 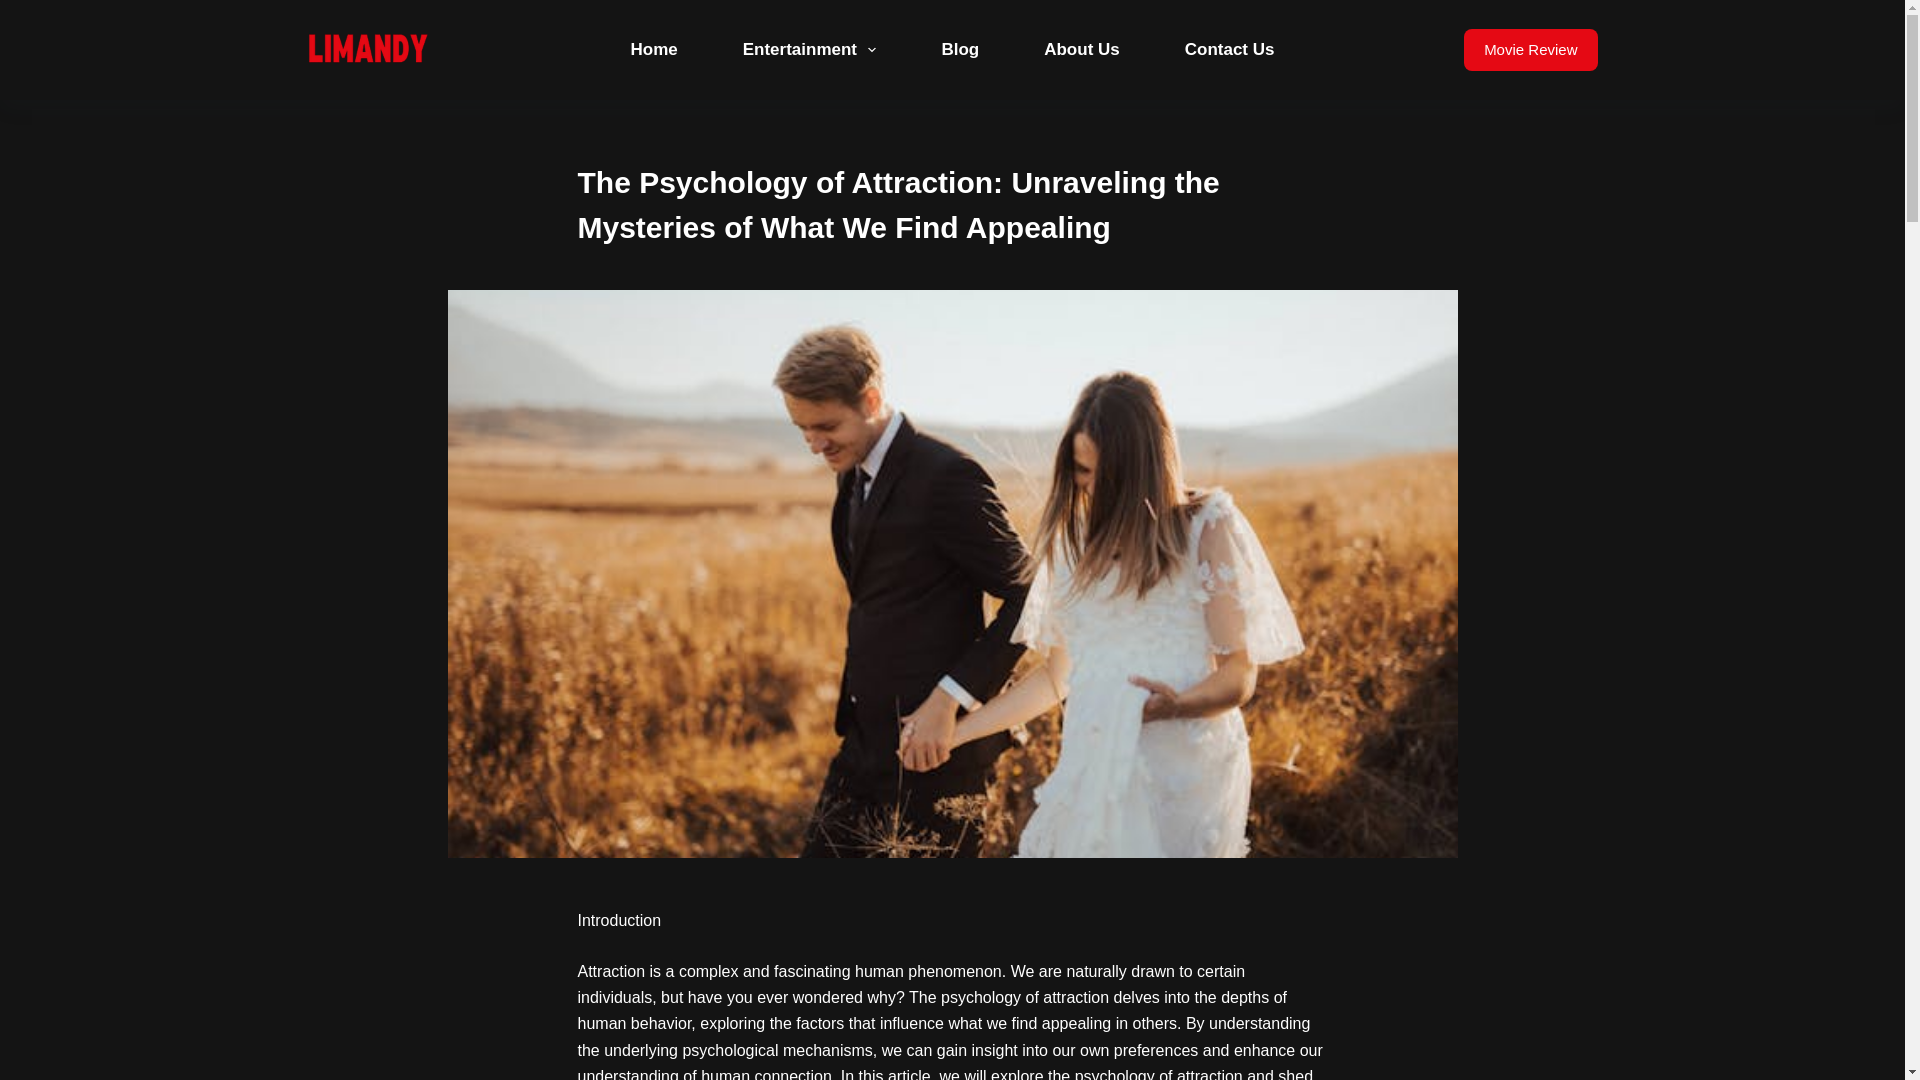 I want to click on Contact Us, so click(x=1230, y=50).